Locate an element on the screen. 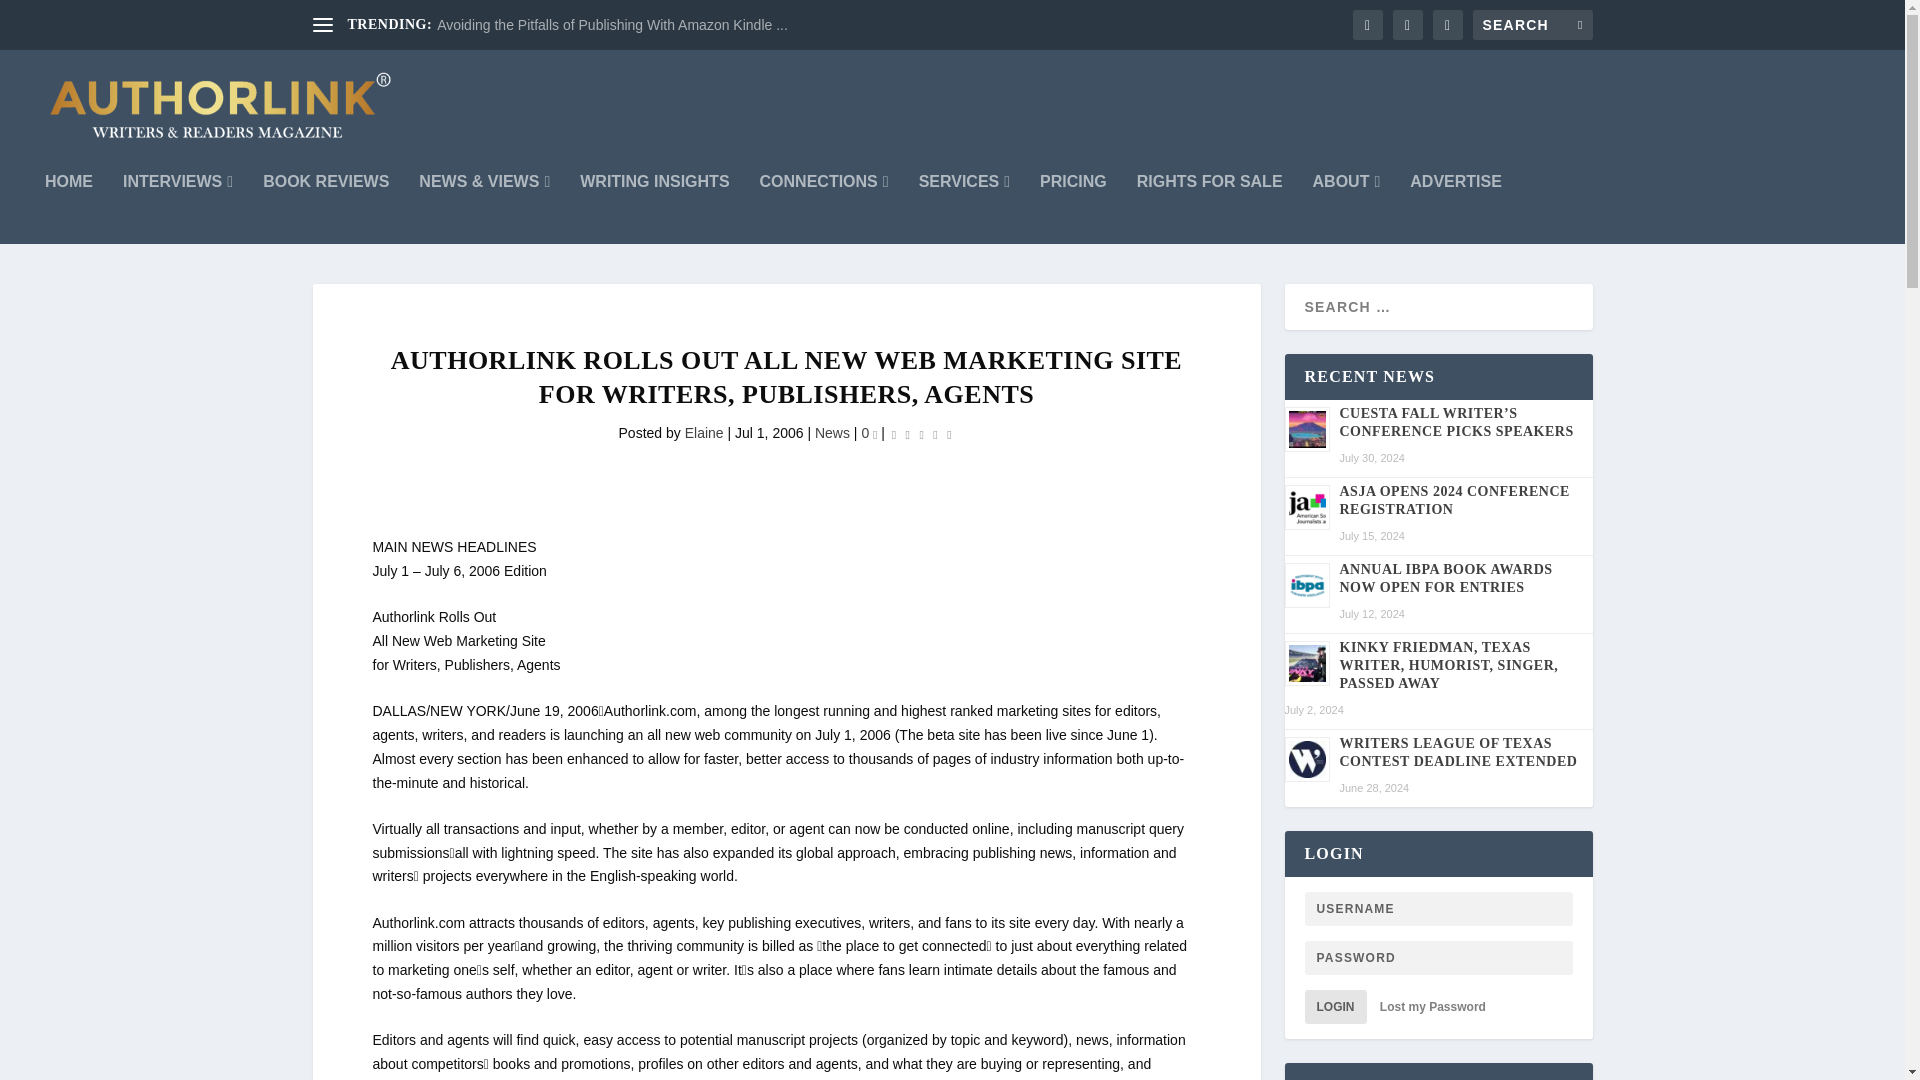  BOOK REVIEWS is located at coordinates (326, 208).